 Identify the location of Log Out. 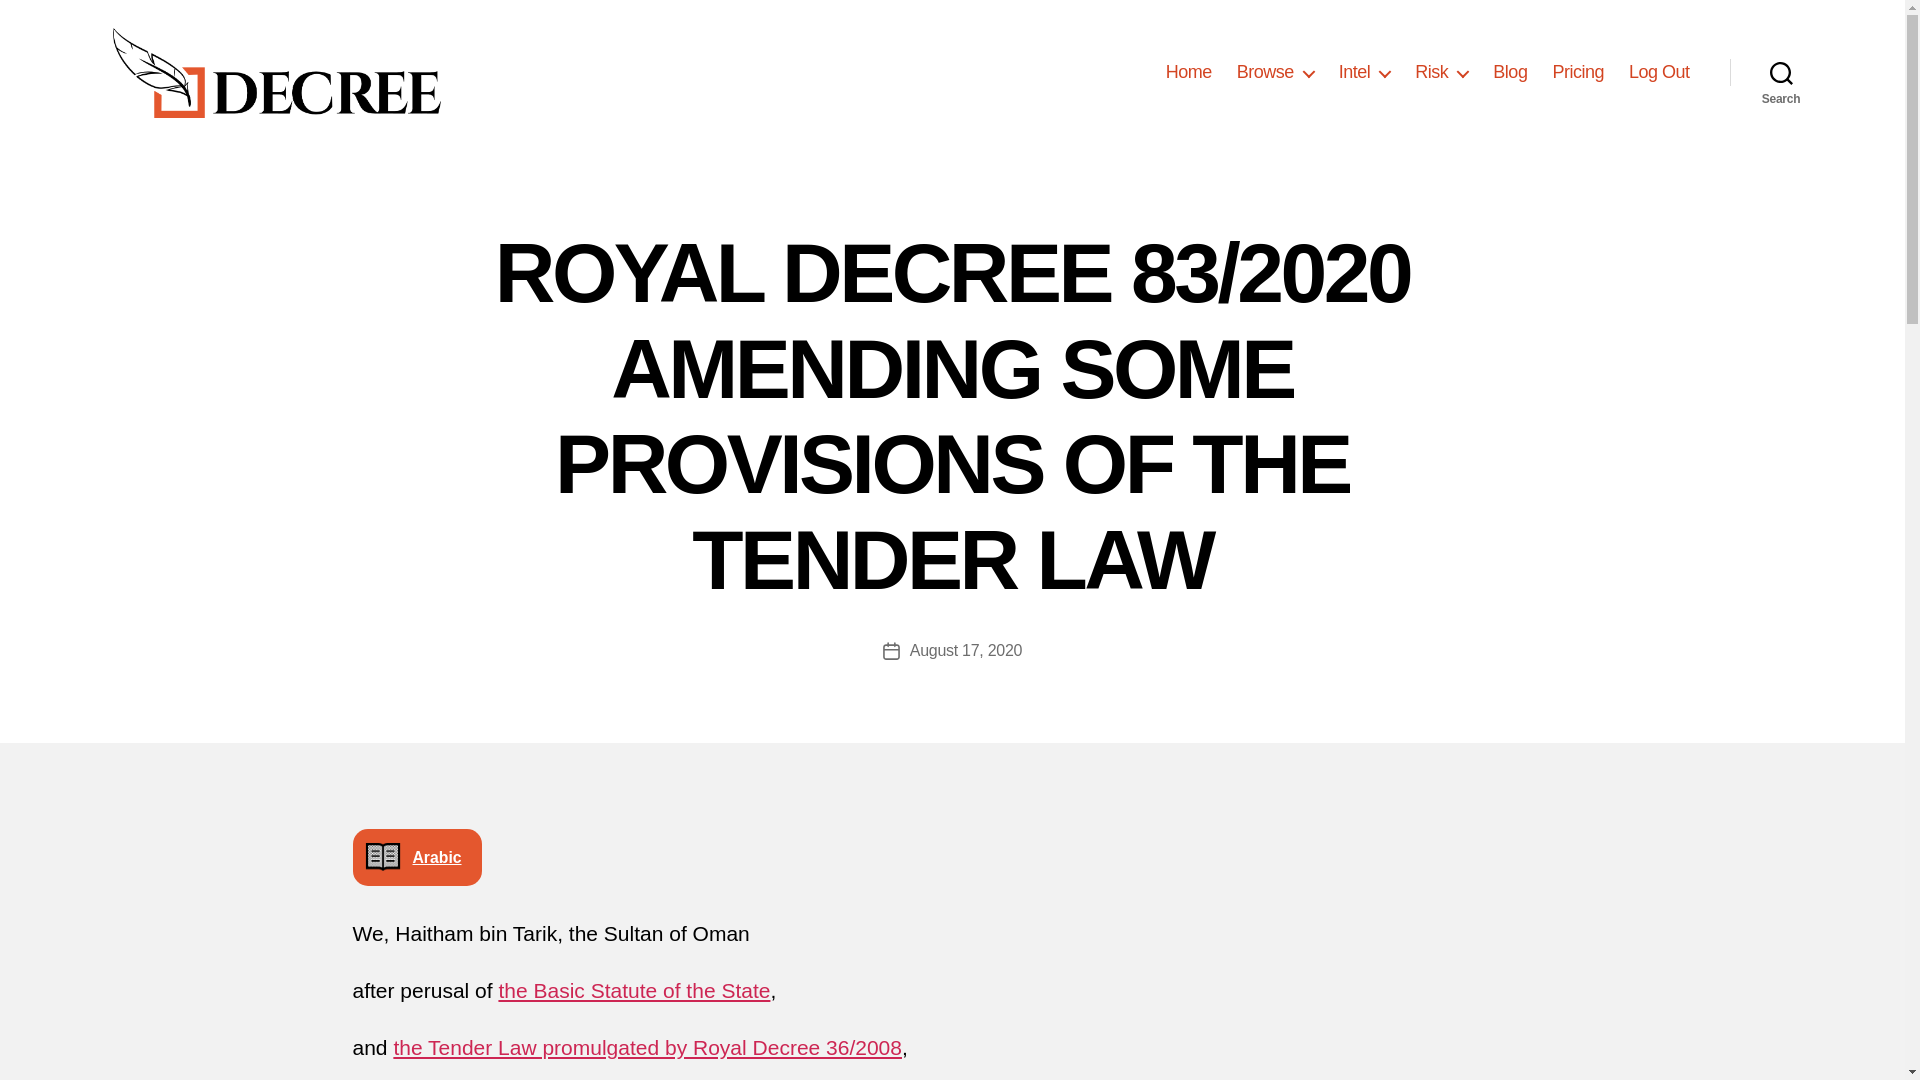
(1658, 72).